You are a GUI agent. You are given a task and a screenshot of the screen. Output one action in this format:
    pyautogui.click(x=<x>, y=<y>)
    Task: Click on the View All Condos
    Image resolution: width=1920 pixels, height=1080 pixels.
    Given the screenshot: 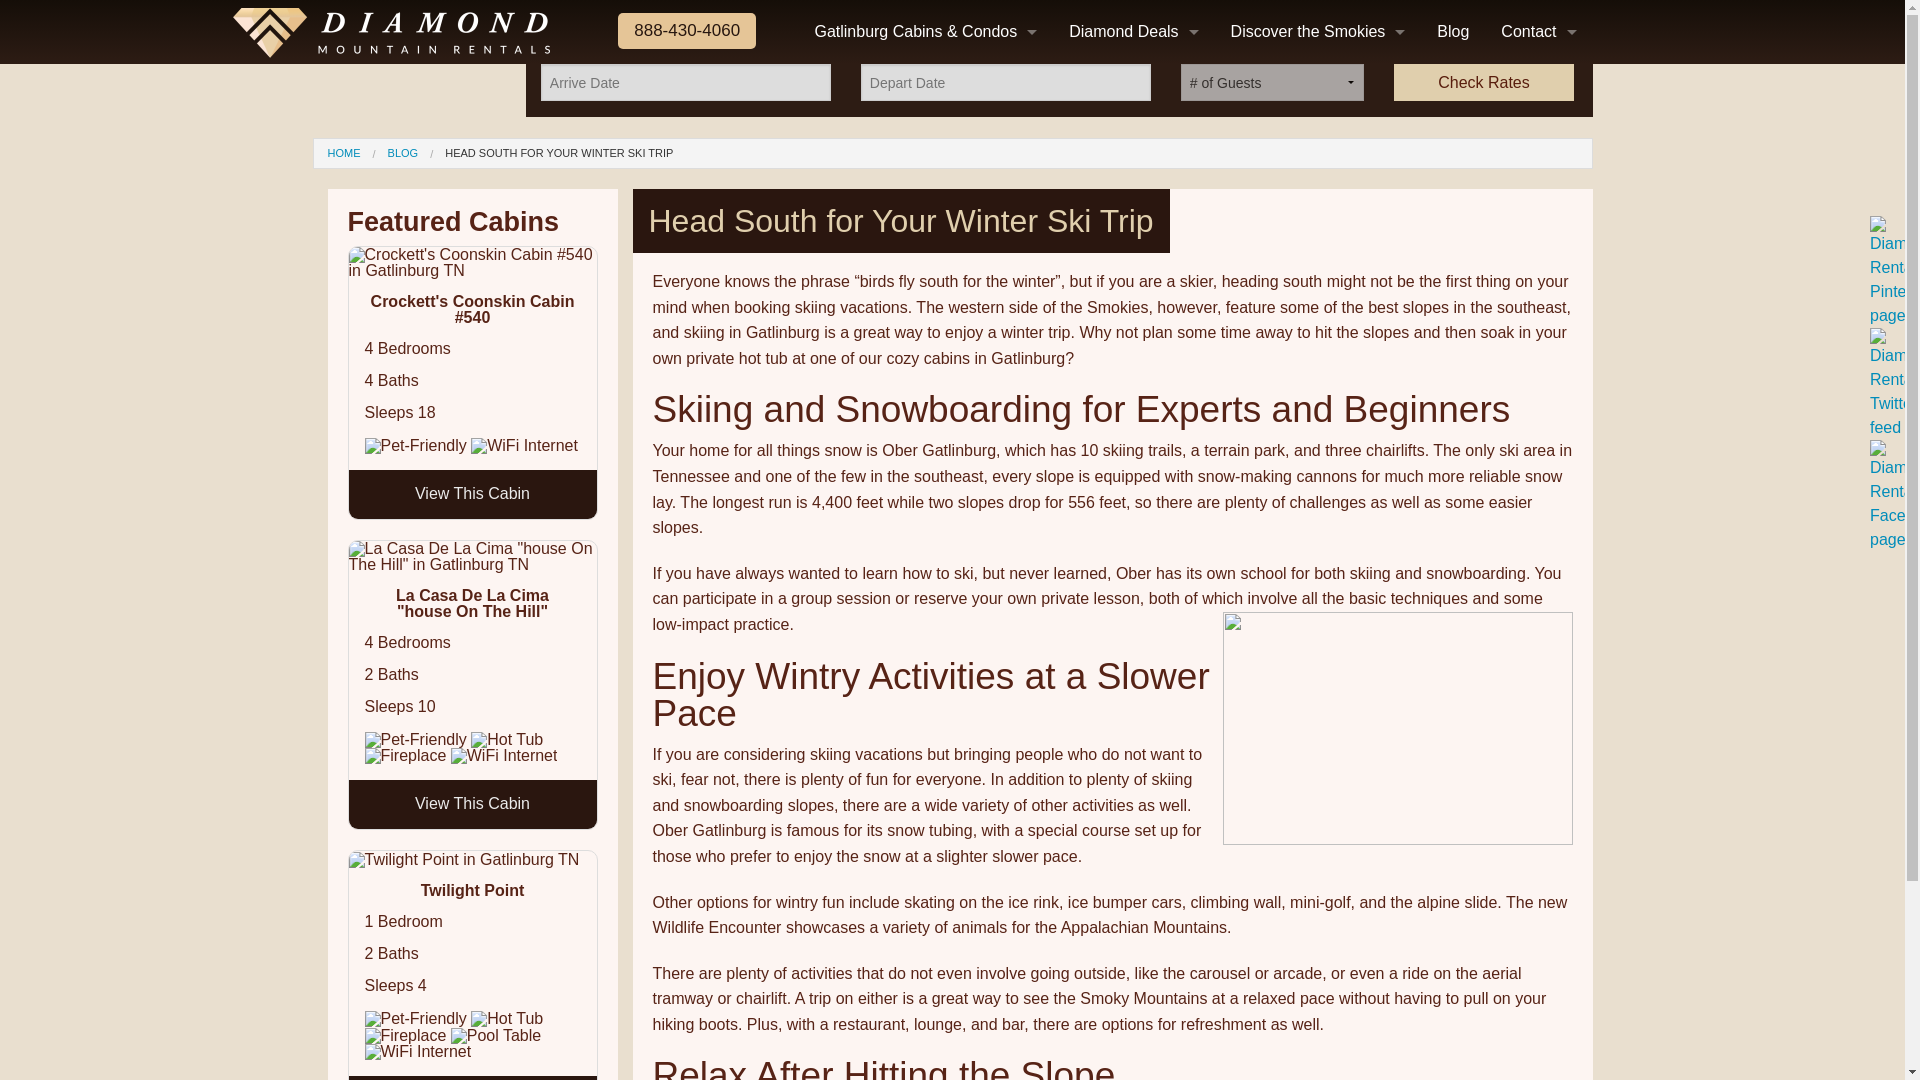 What is the action you would take?
    pyautogui.click(x=925, y=112)
    